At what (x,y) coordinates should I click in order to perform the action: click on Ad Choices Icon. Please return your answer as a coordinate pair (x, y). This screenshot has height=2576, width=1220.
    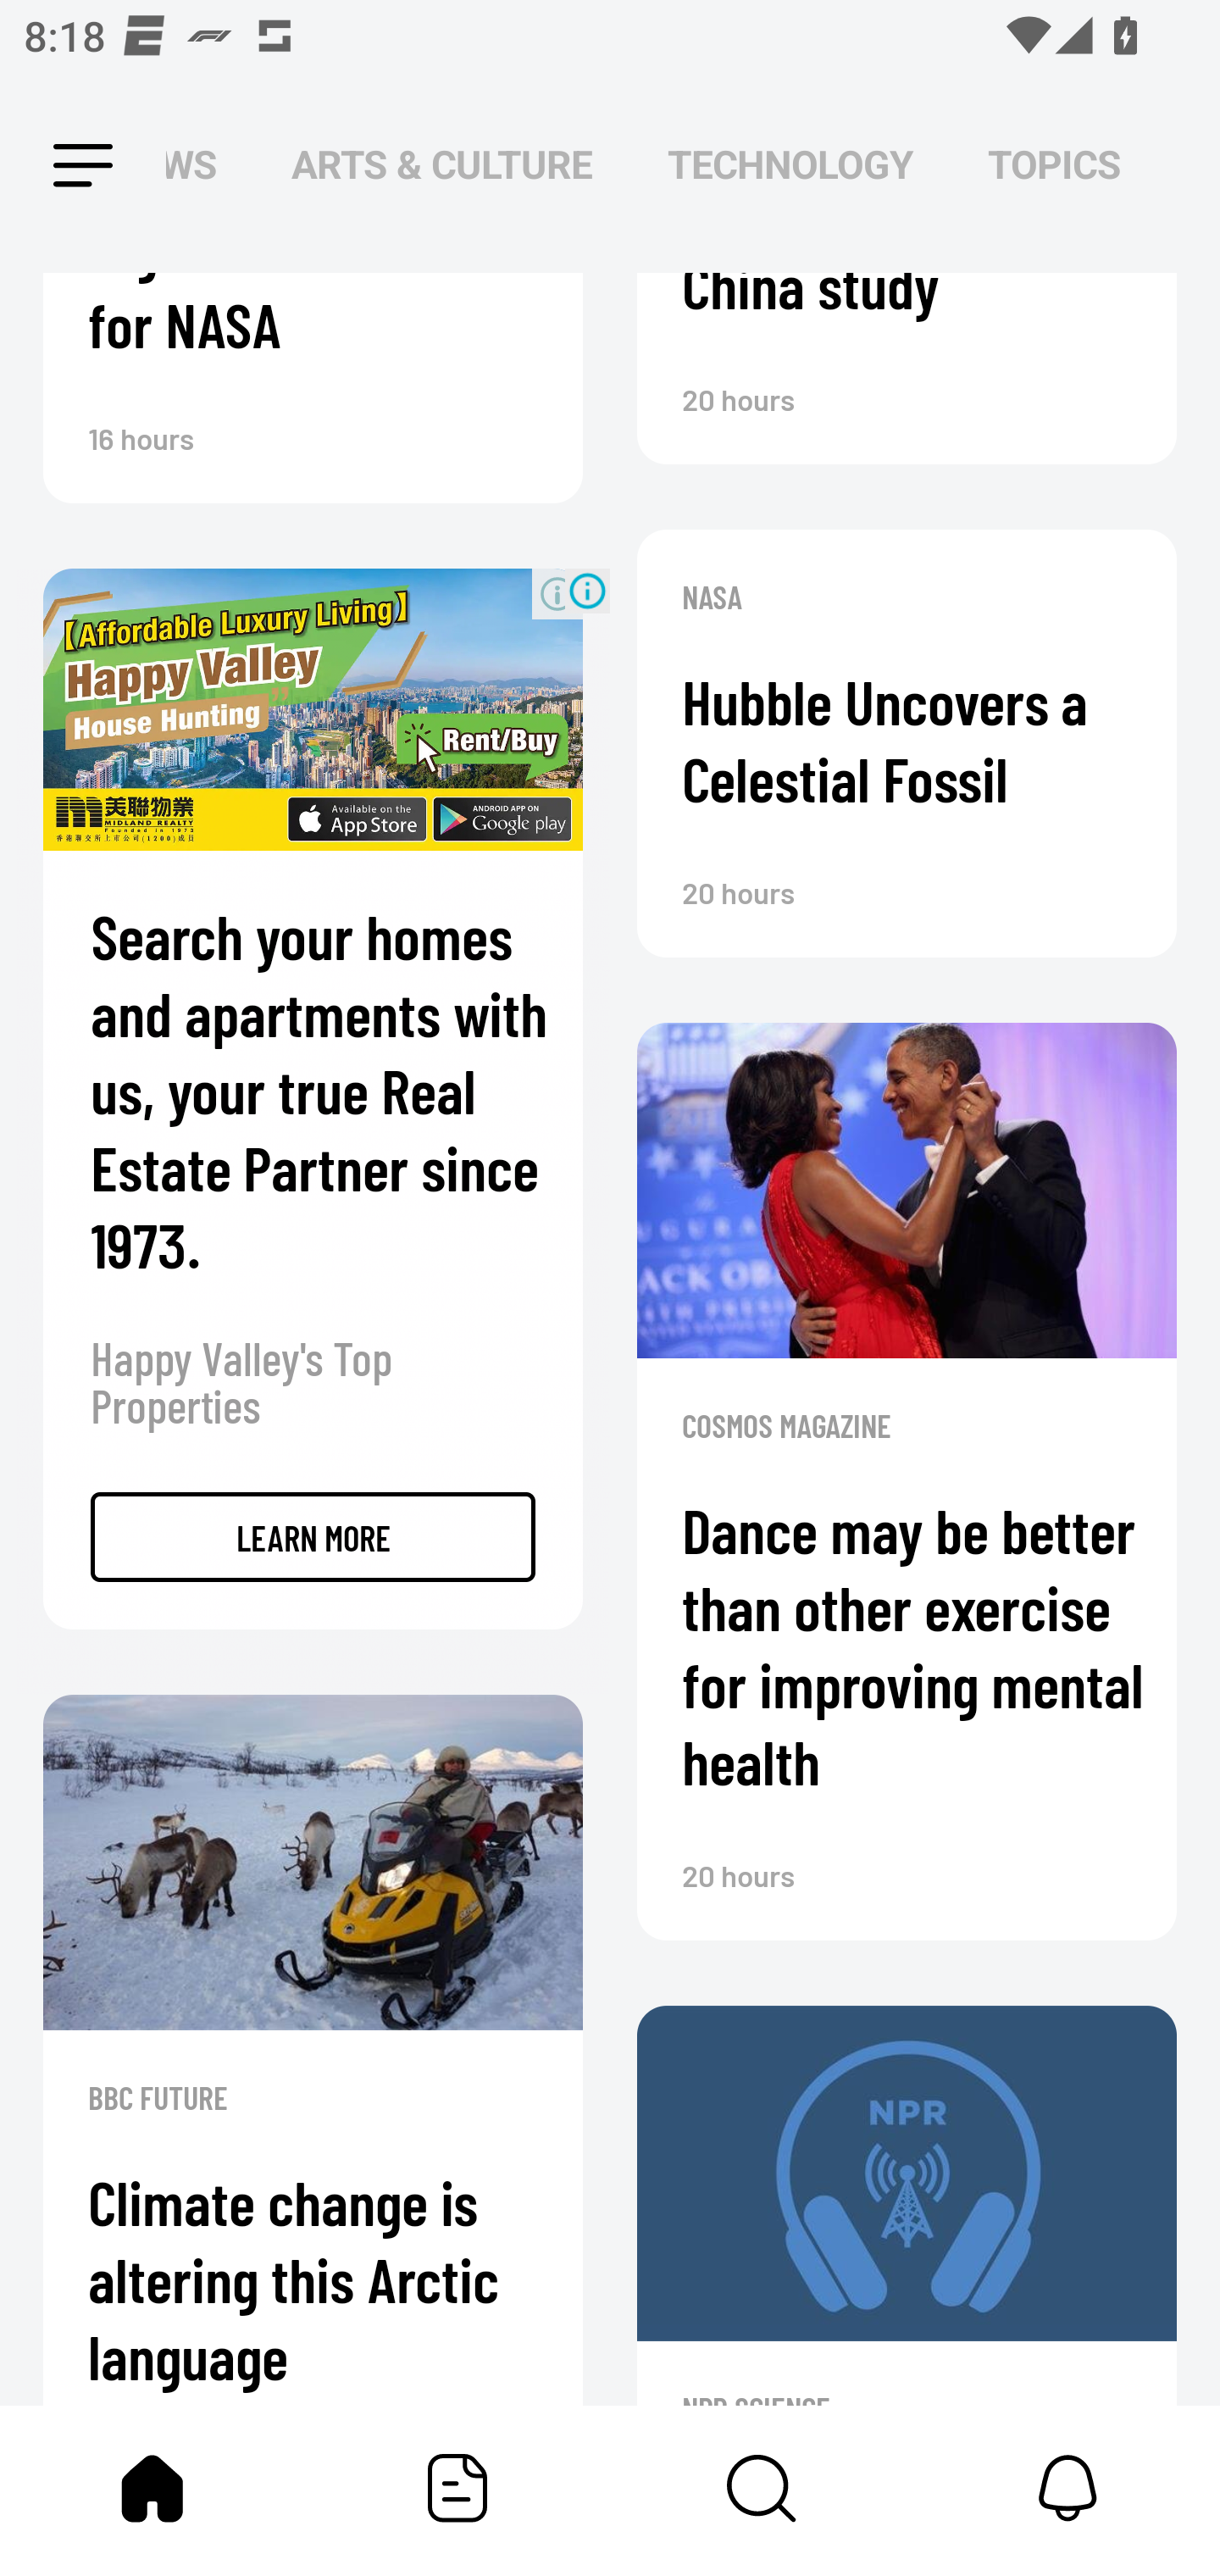
    Looking at the image, I should click on (587, 591).